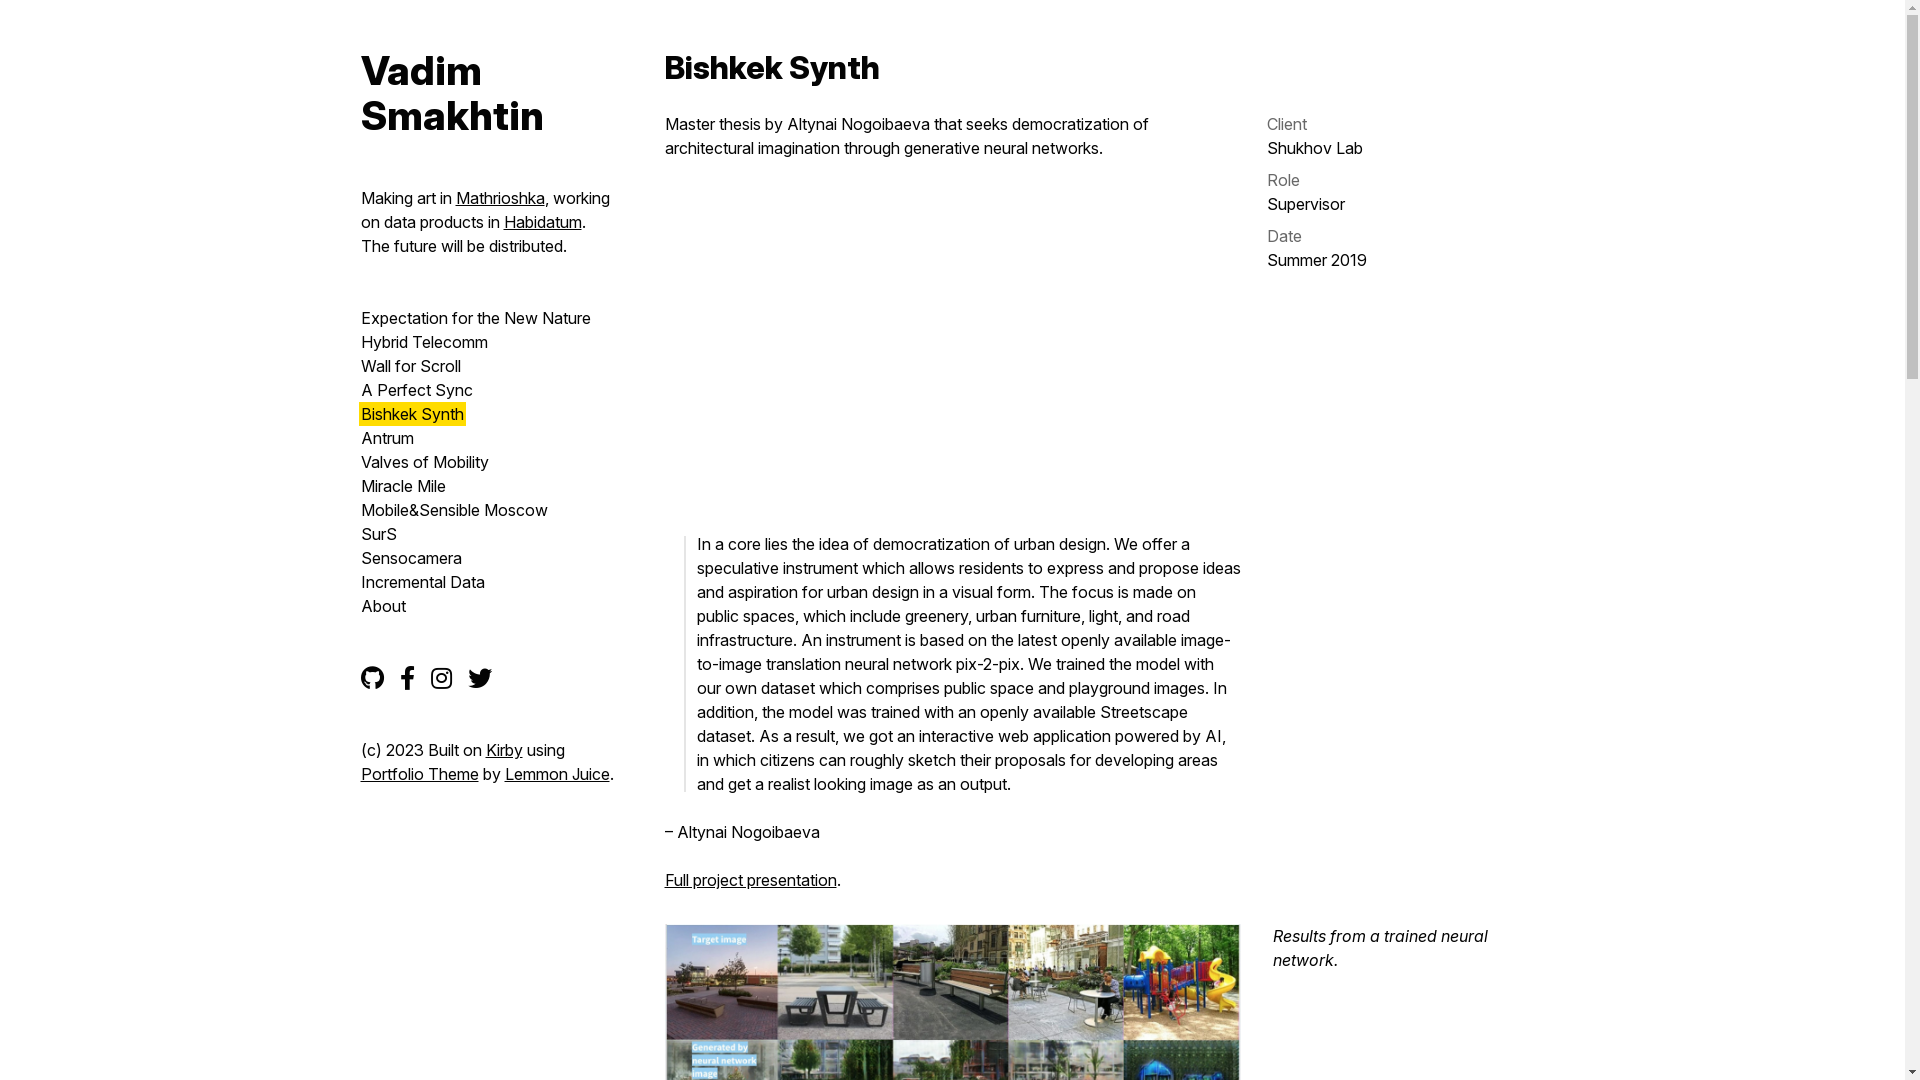 The height and width of the screenshot is (1080, 1920). What do you see at coordinates (454, 510) in the screenshot?
I see `Mobile&Sensible Moscow` at bounding box center [454, 510].